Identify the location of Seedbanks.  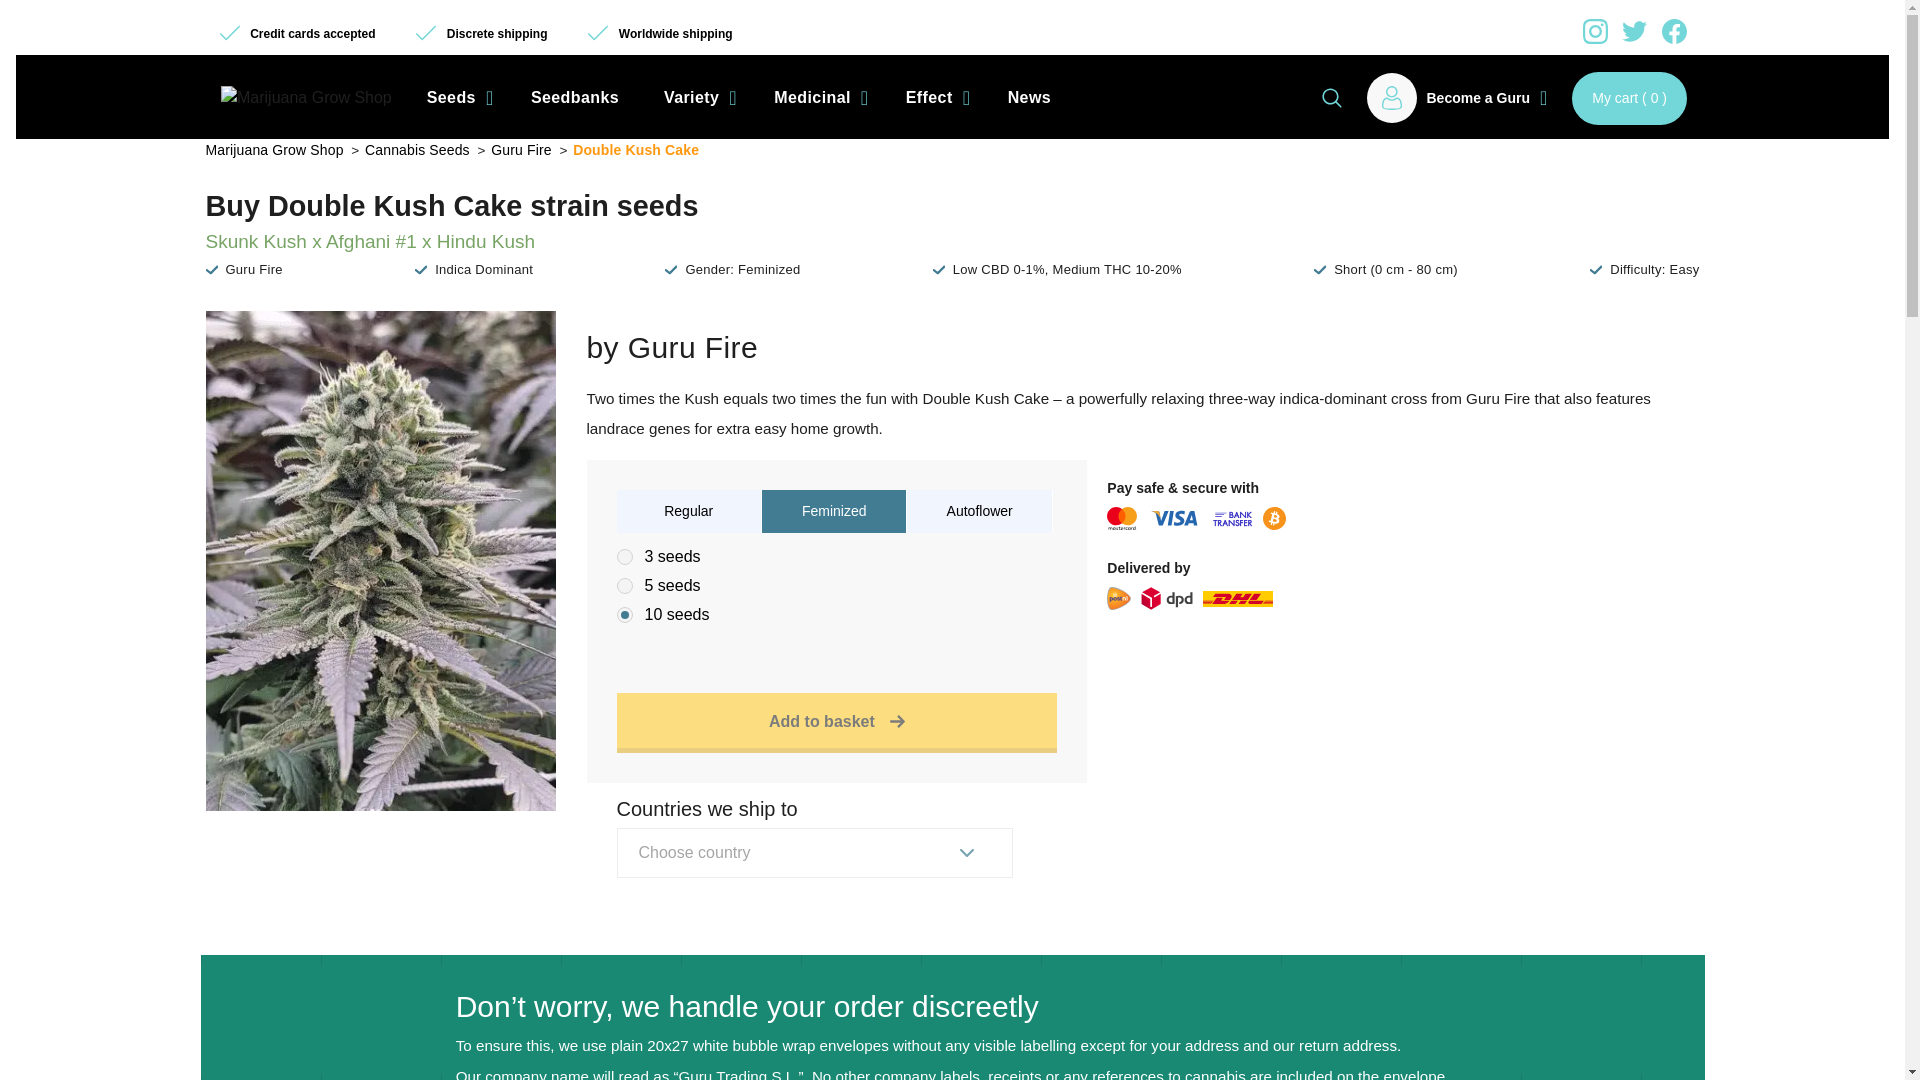
(574, 98).